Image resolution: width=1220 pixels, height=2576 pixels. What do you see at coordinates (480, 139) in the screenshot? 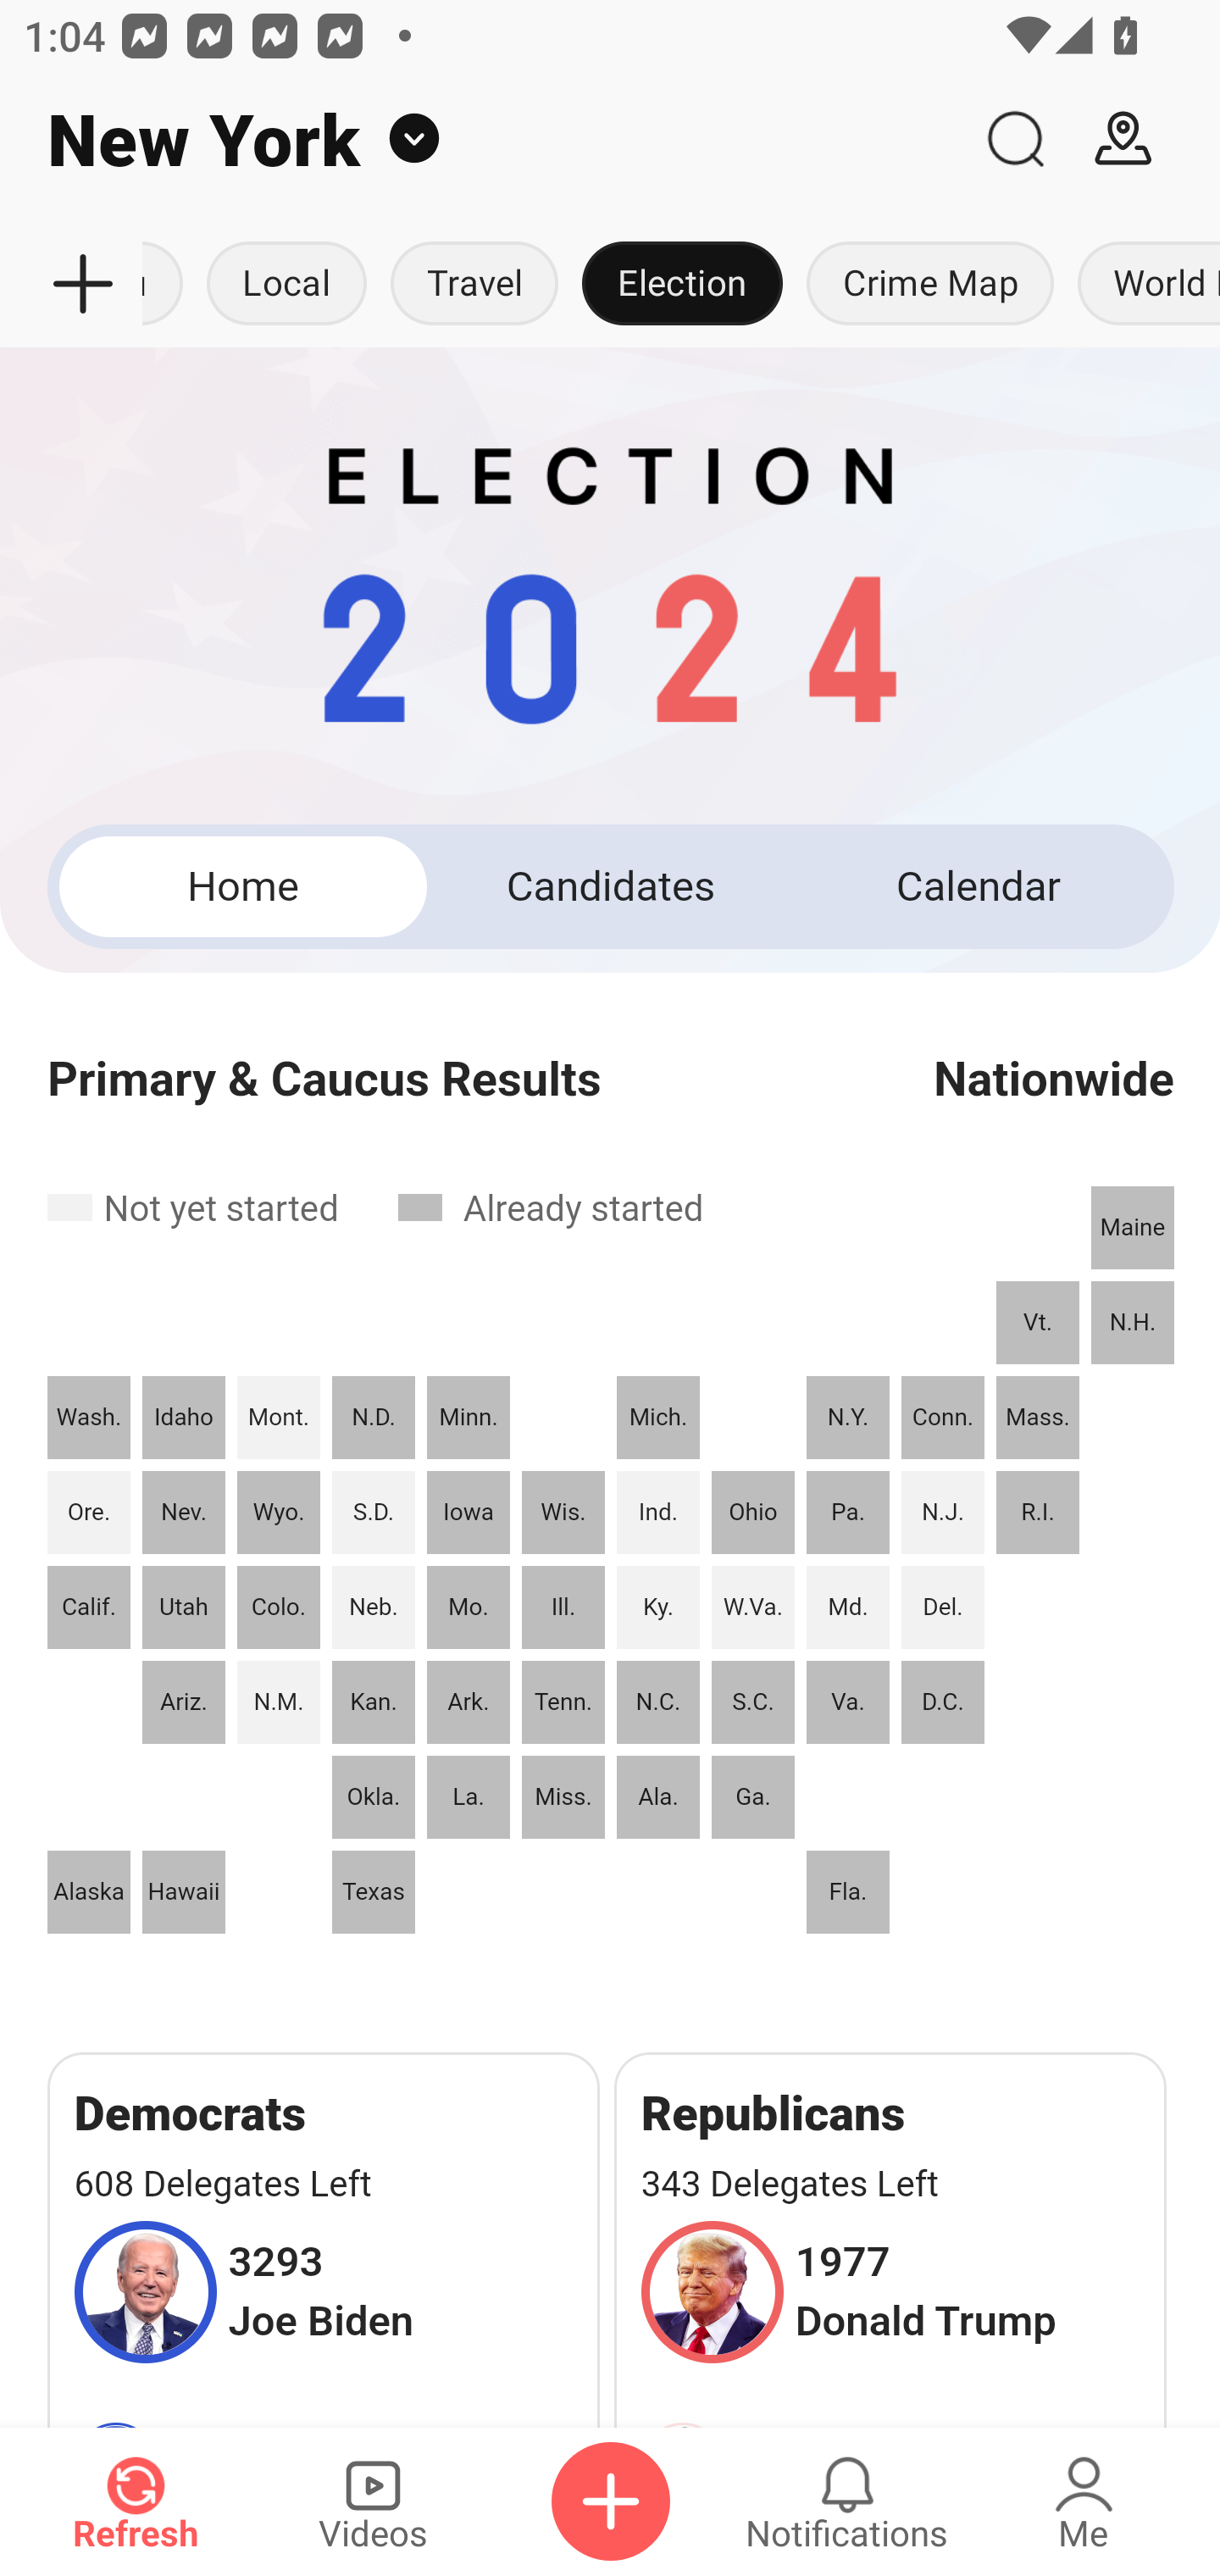
I see `New York` at bounding box center [480, 139].